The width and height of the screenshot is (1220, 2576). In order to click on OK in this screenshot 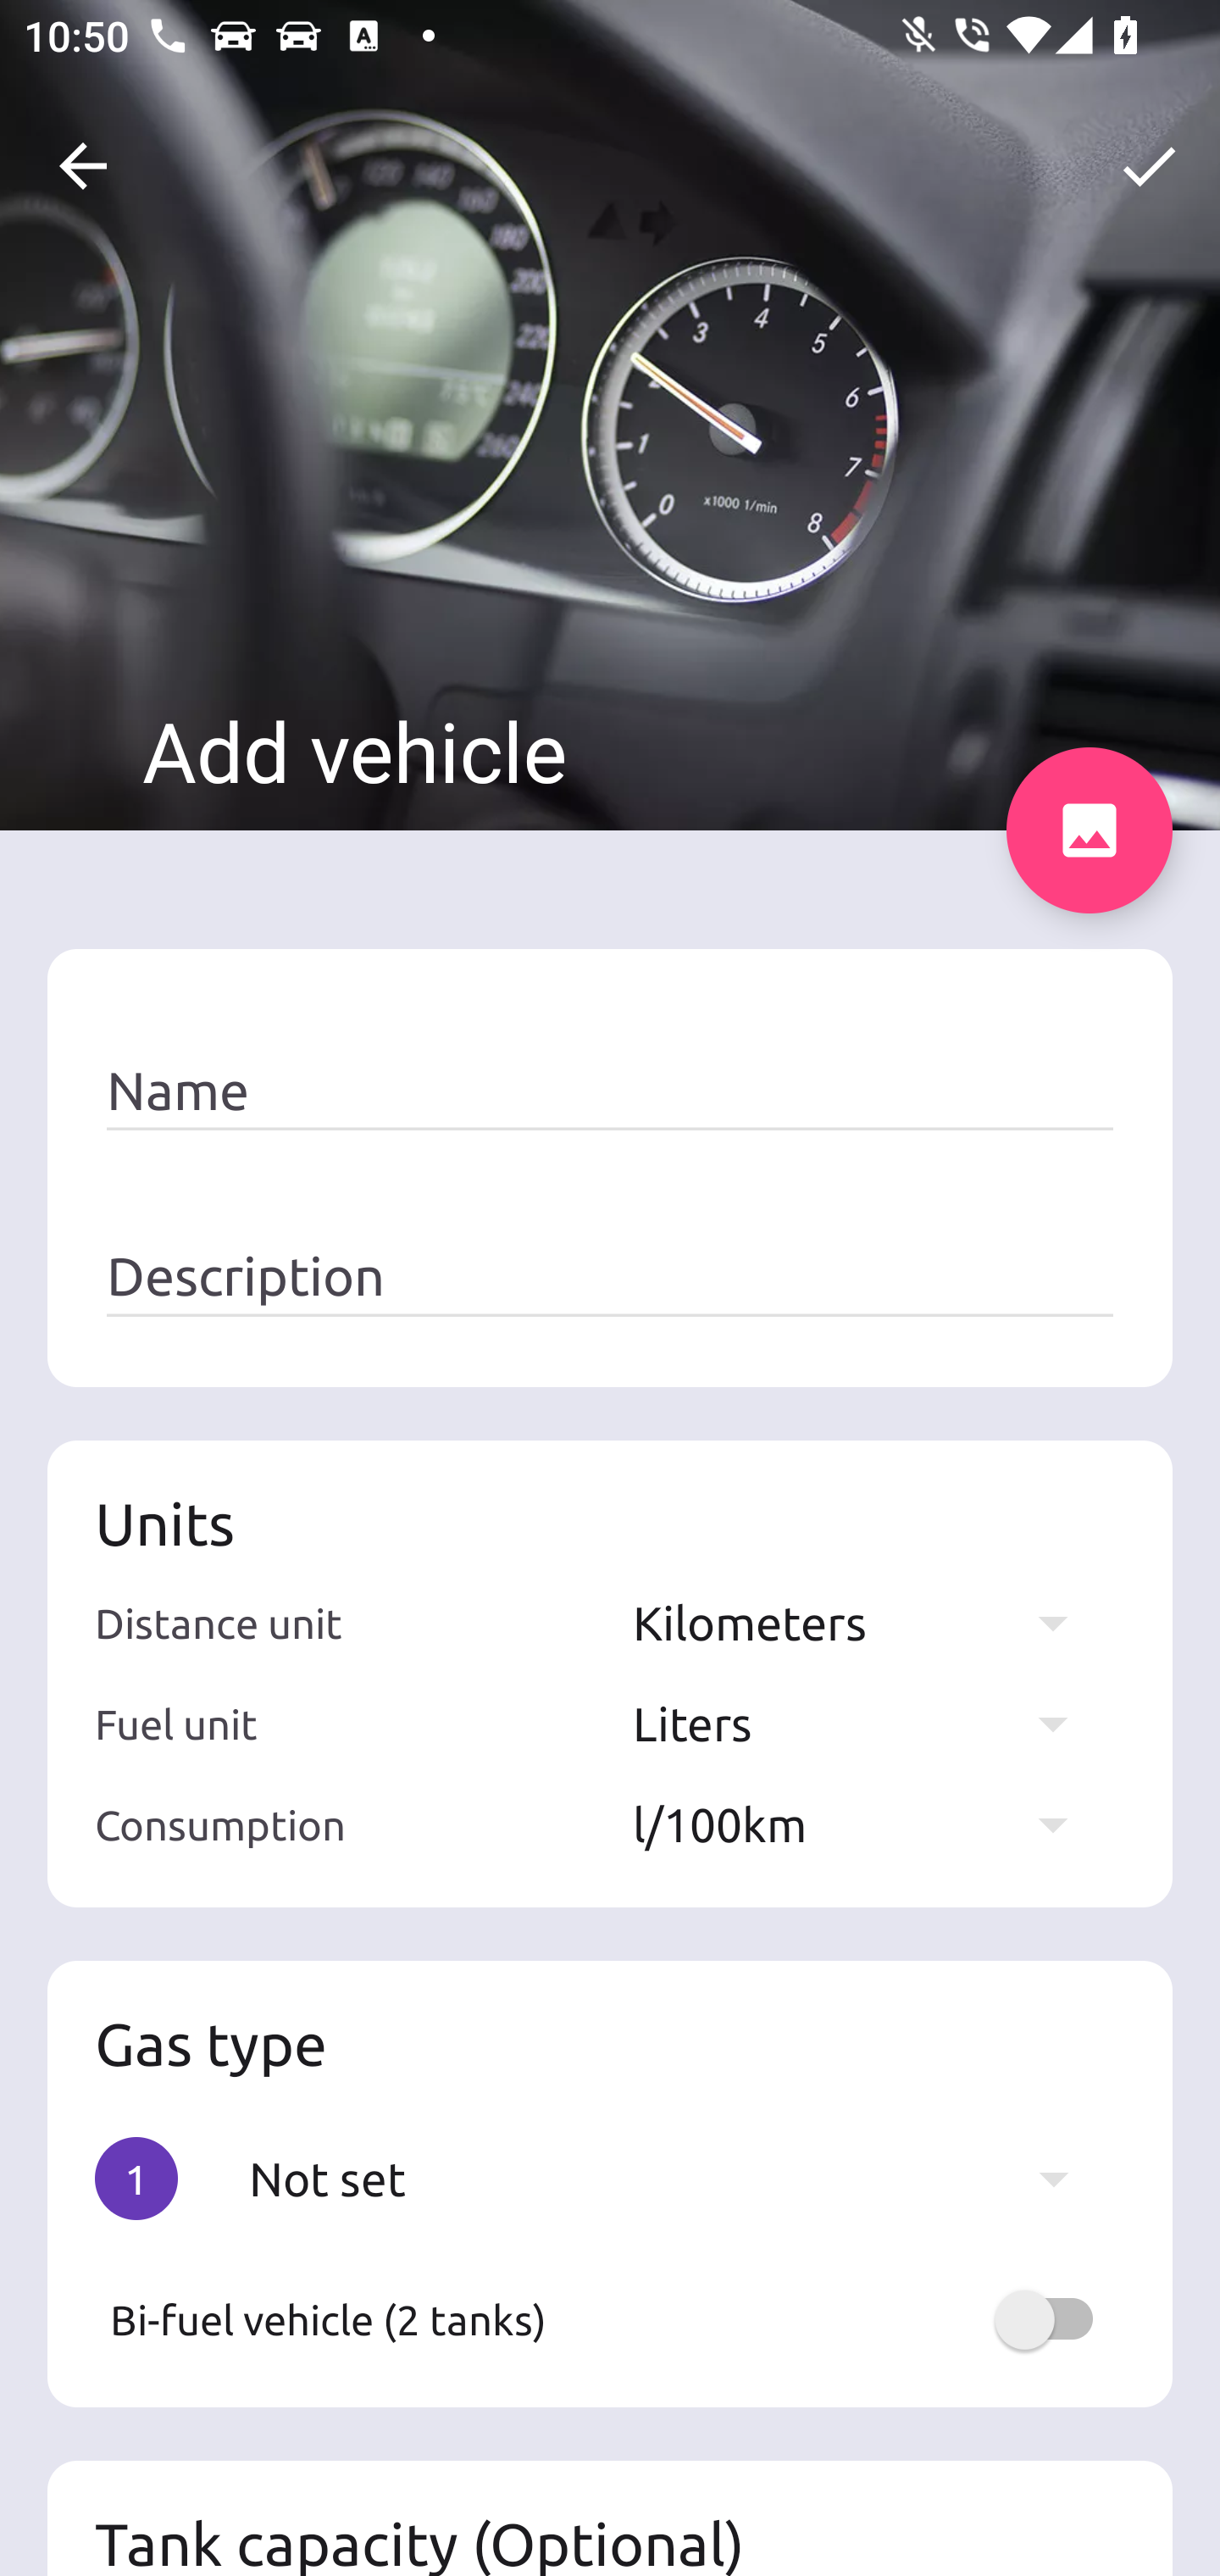, I will do `click(1149, 166)`.